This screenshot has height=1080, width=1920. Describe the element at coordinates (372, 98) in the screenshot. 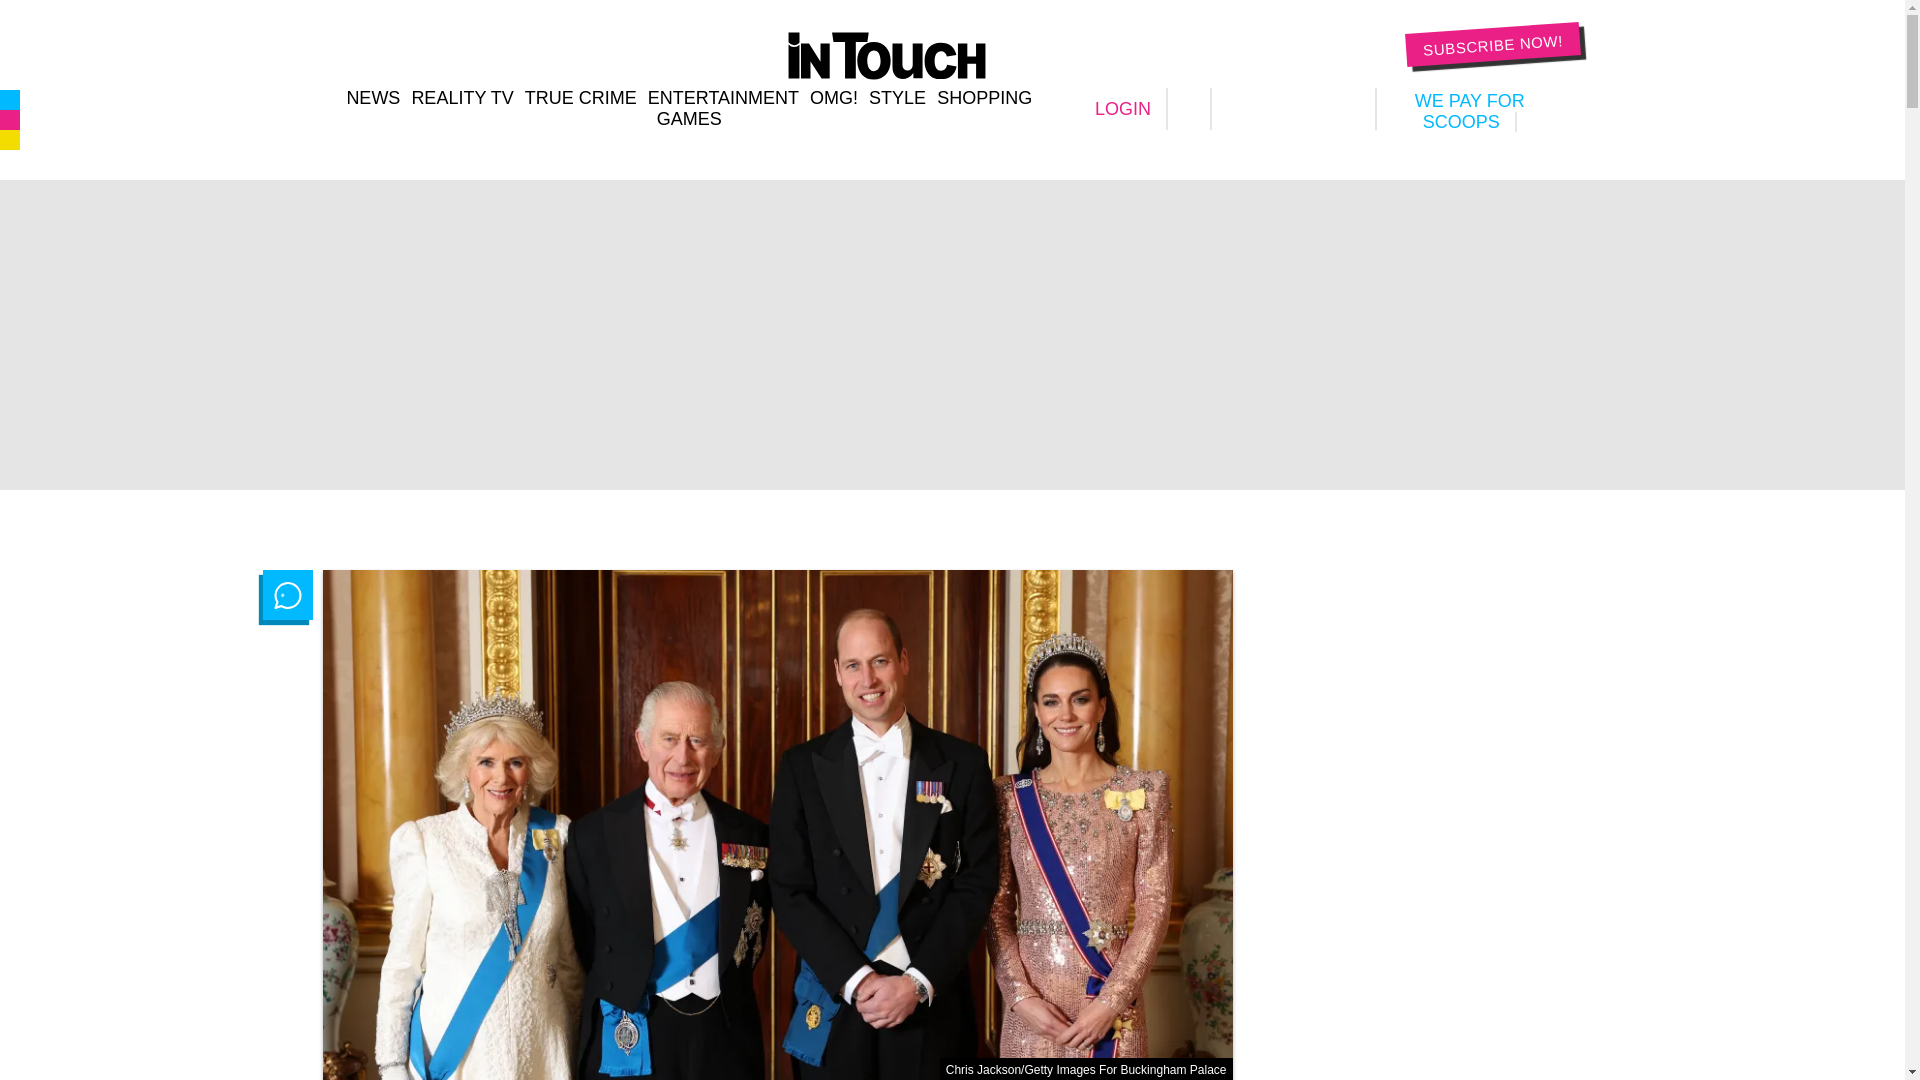

I see `NEWS` at that location.